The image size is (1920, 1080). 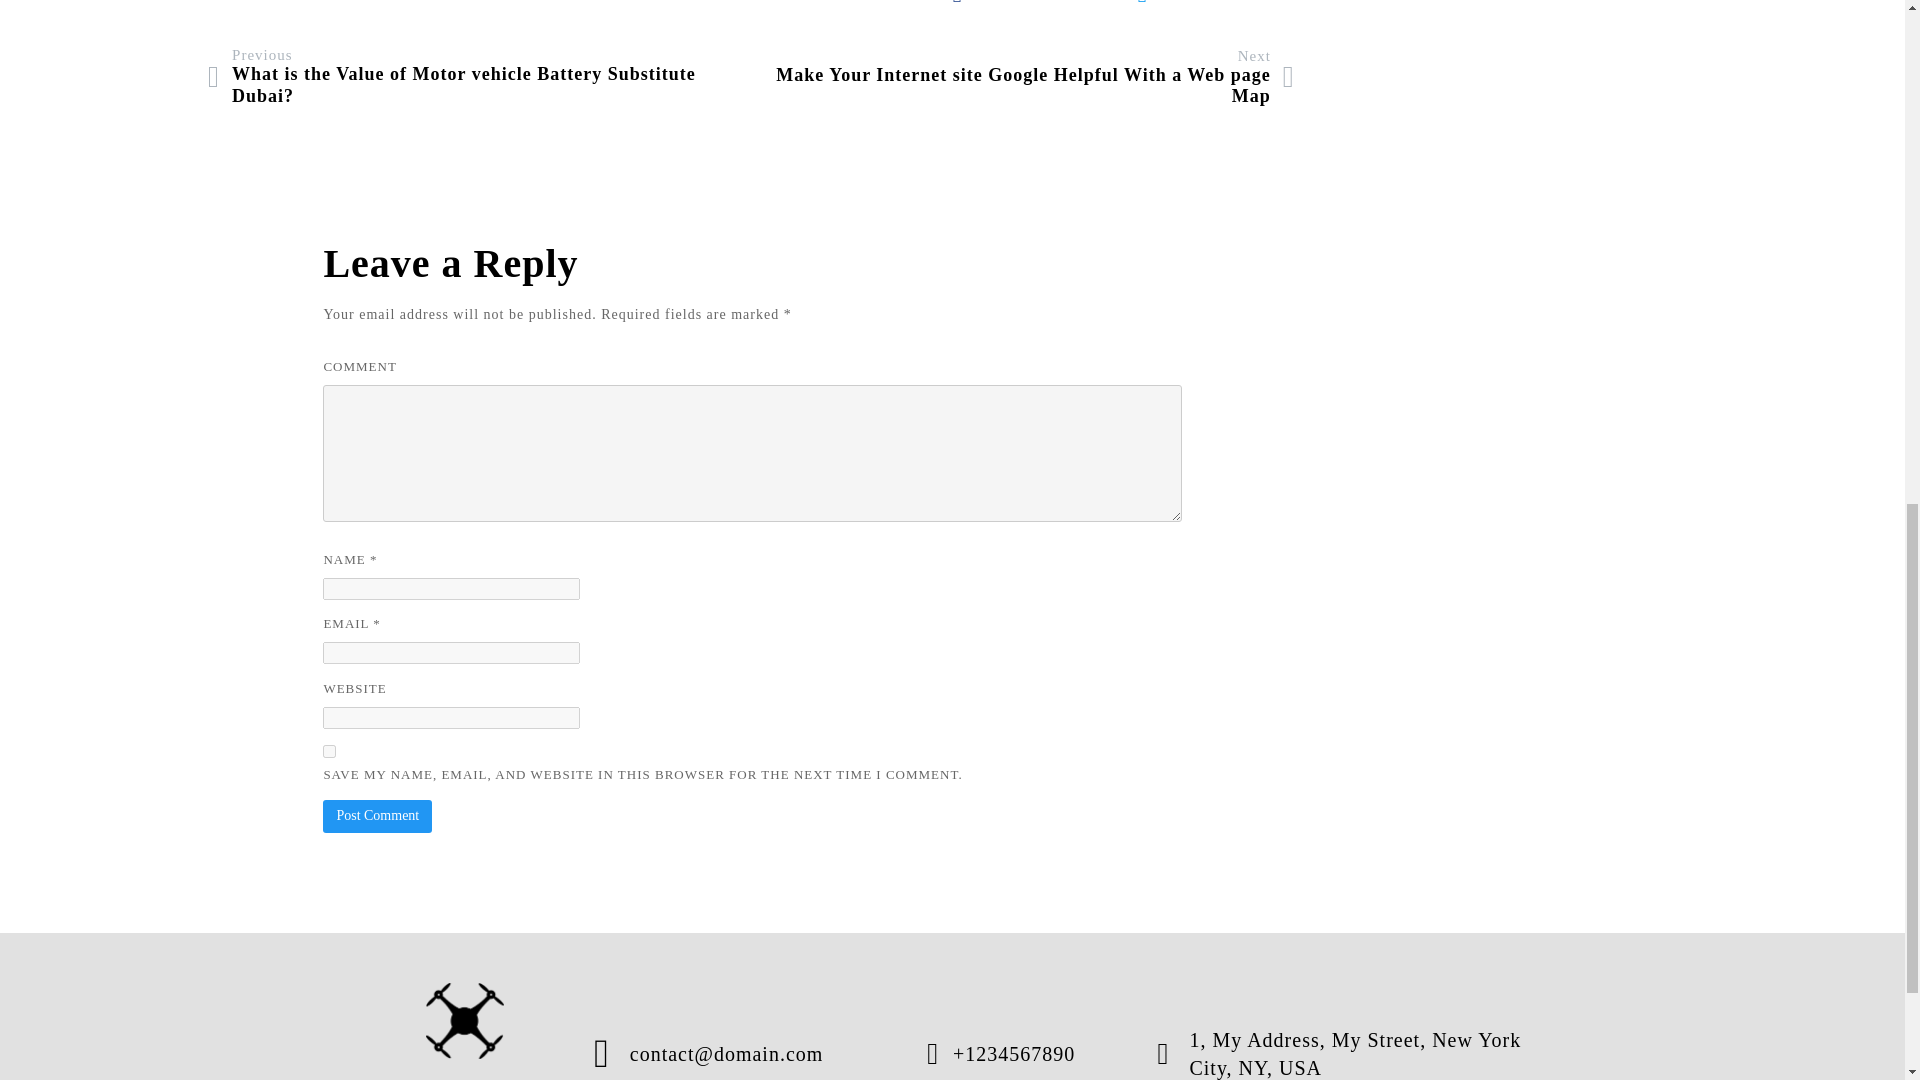 What do you see at coordinates (1036, 5) in the screenshot?
I see `fab fa-facebook-square` at bounding box center [1036, 5].